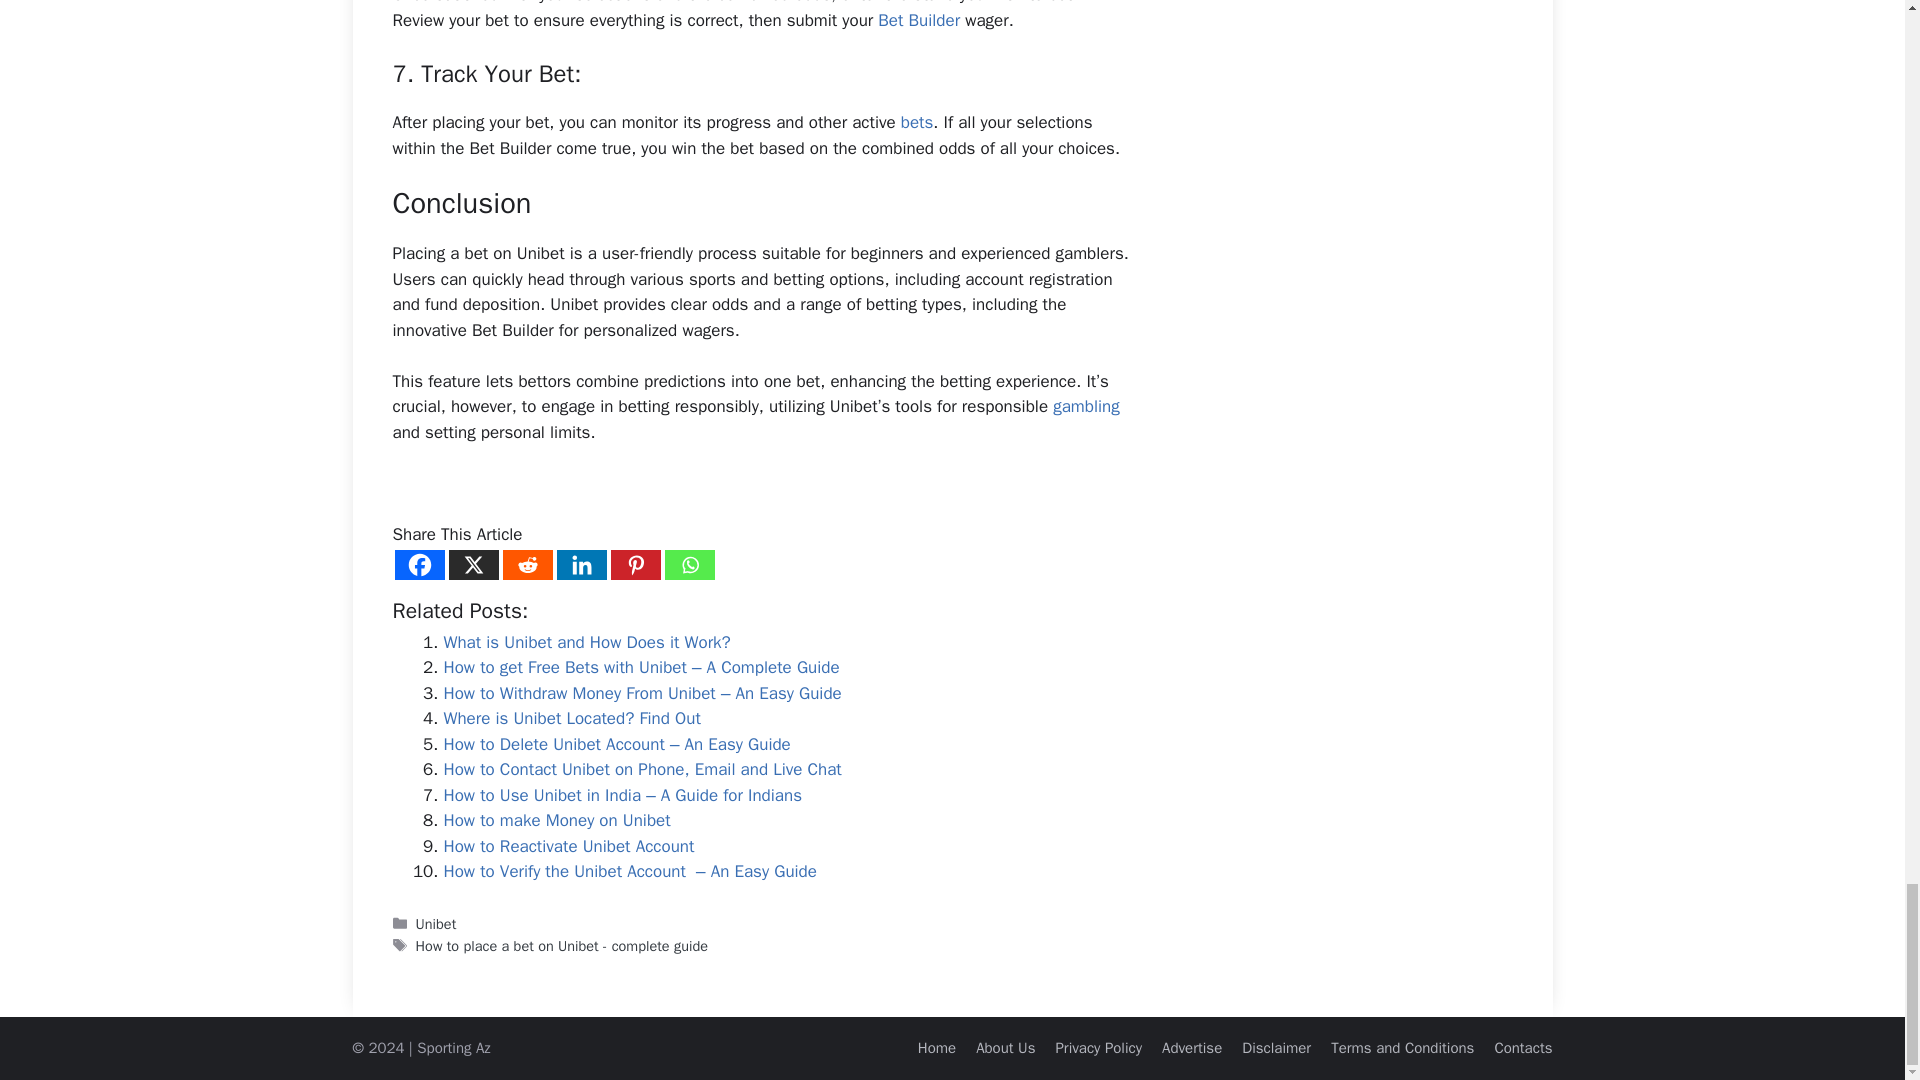  I want to click on Bet Builder, so click(918, 20).